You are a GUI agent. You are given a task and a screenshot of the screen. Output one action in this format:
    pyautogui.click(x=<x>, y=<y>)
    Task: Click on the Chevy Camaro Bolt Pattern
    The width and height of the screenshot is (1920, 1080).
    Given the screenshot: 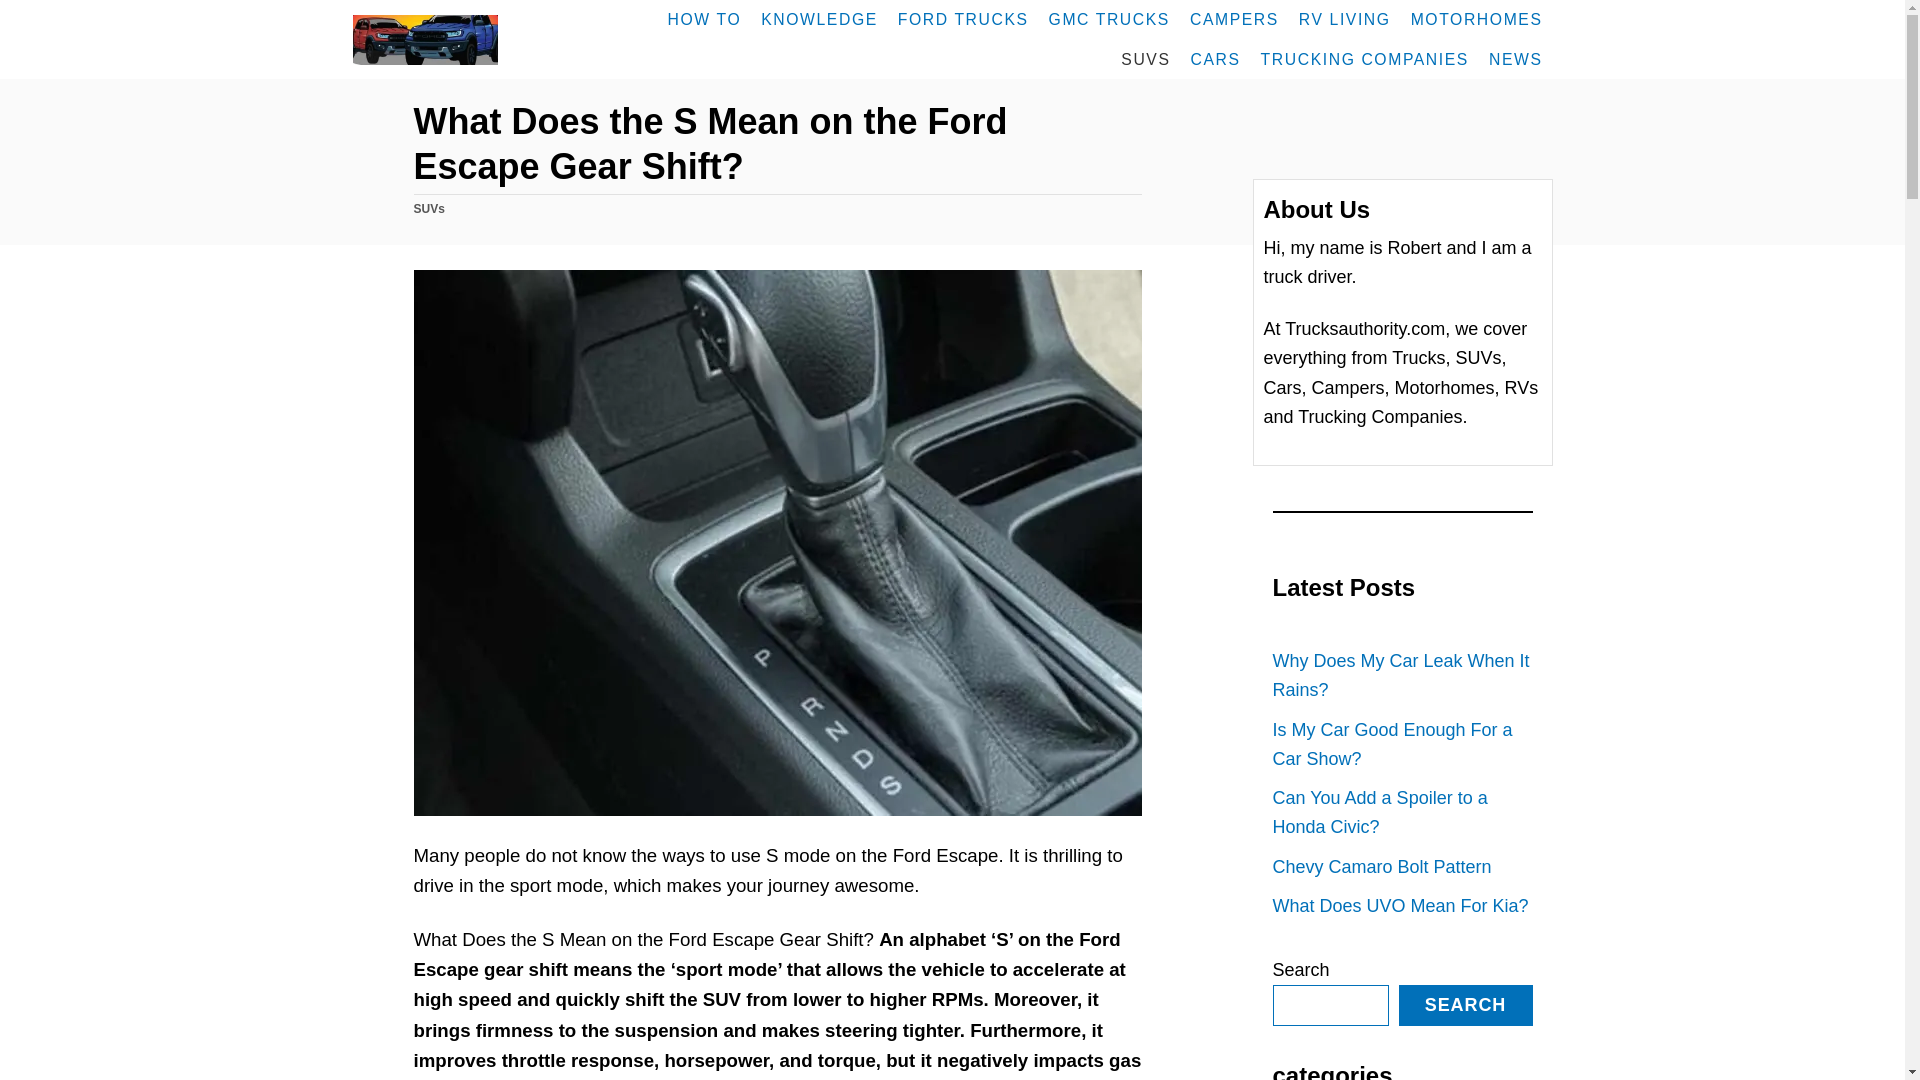 What is the action you would take?
    pyautogui.click(x=1402, y=866)
    